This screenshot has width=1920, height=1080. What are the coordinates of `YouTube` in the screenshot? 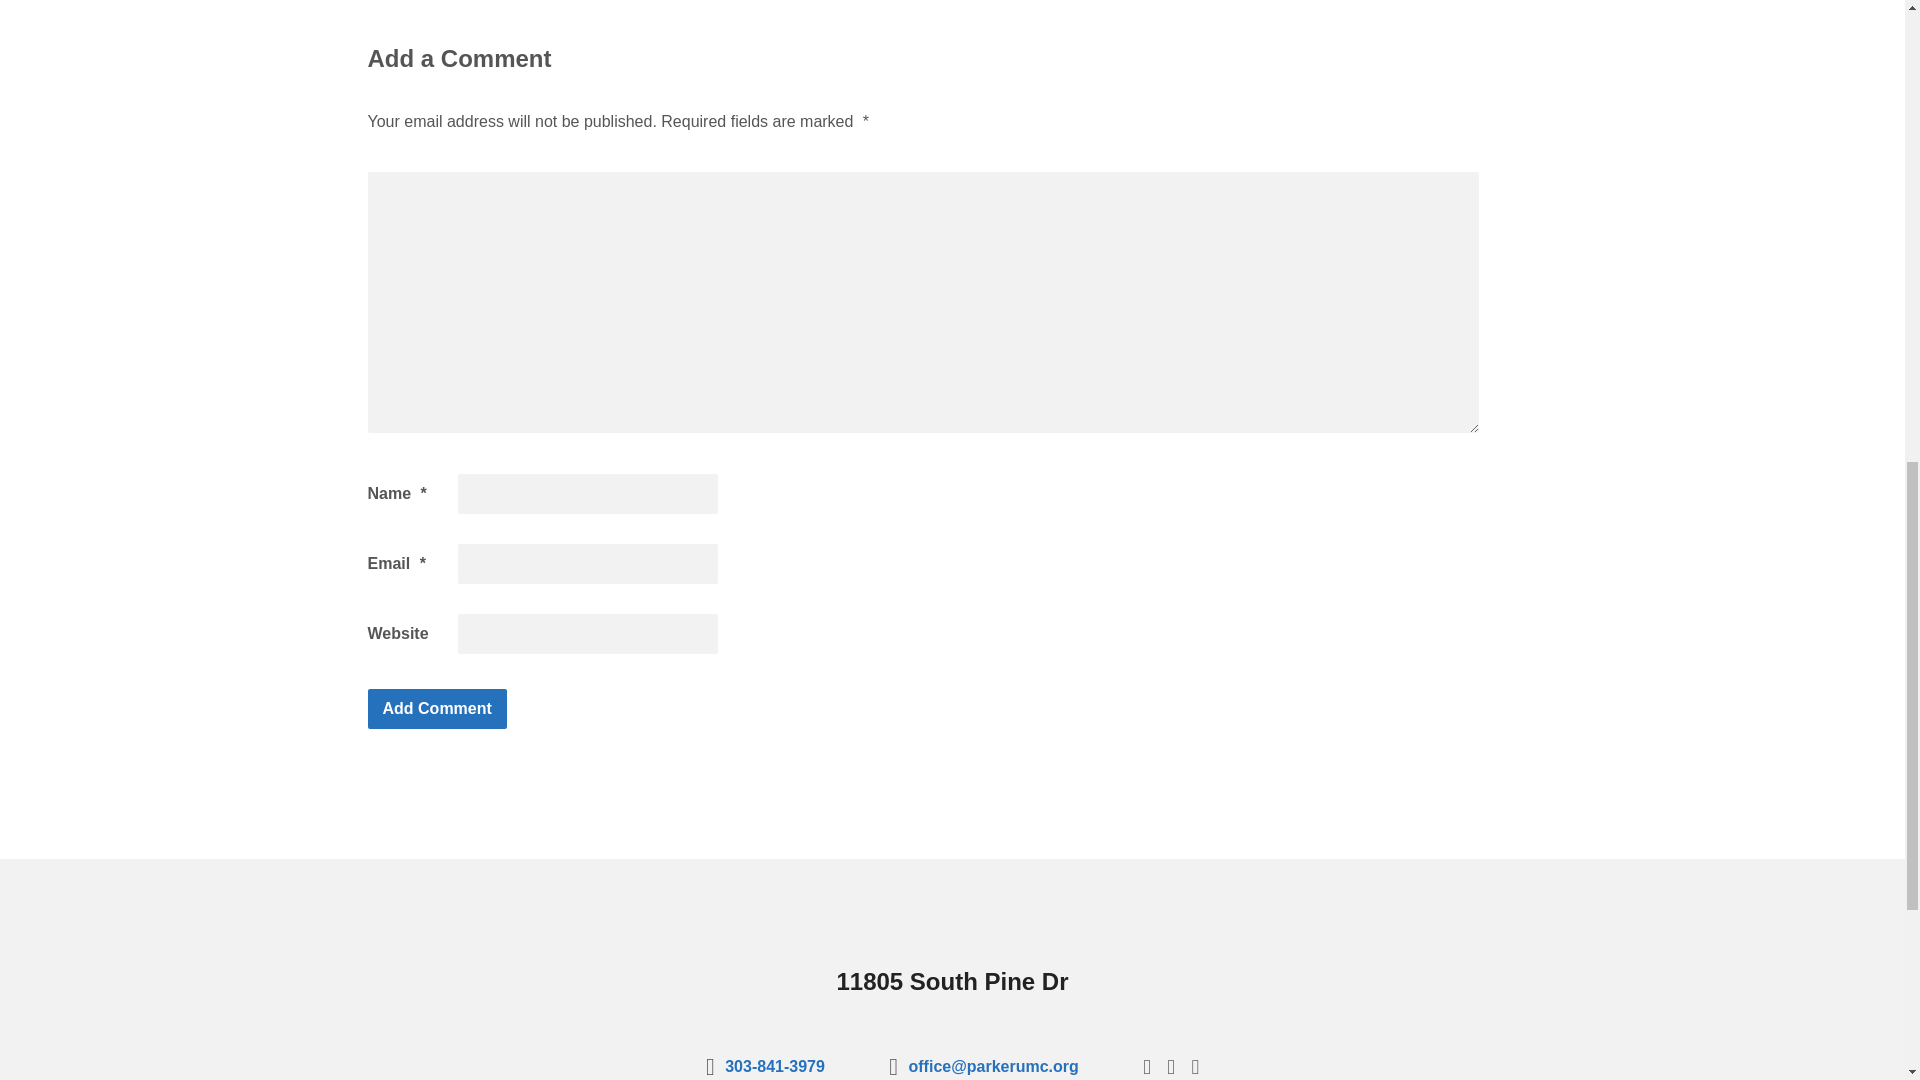 It's located at (1171, 1066).